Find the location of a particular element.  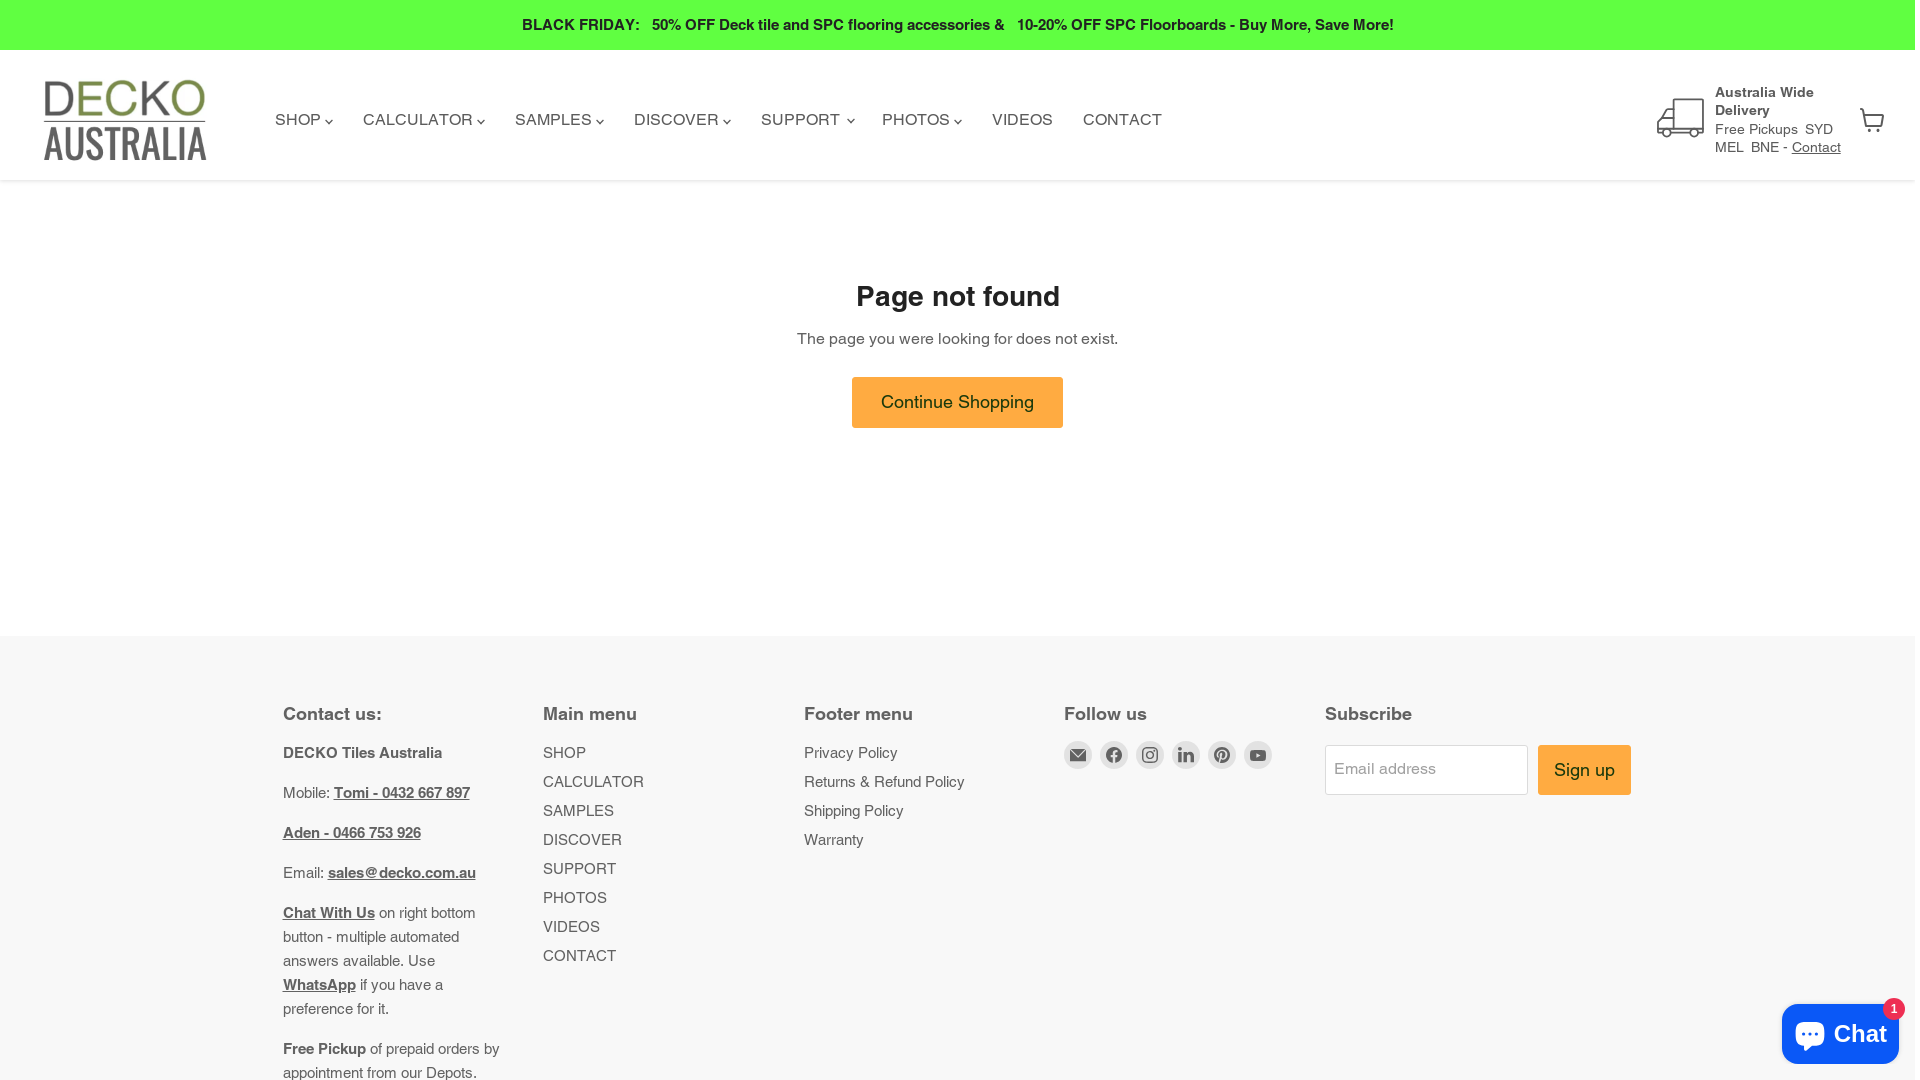

Shopify online store chat is located at coordinates (1840, 1030).